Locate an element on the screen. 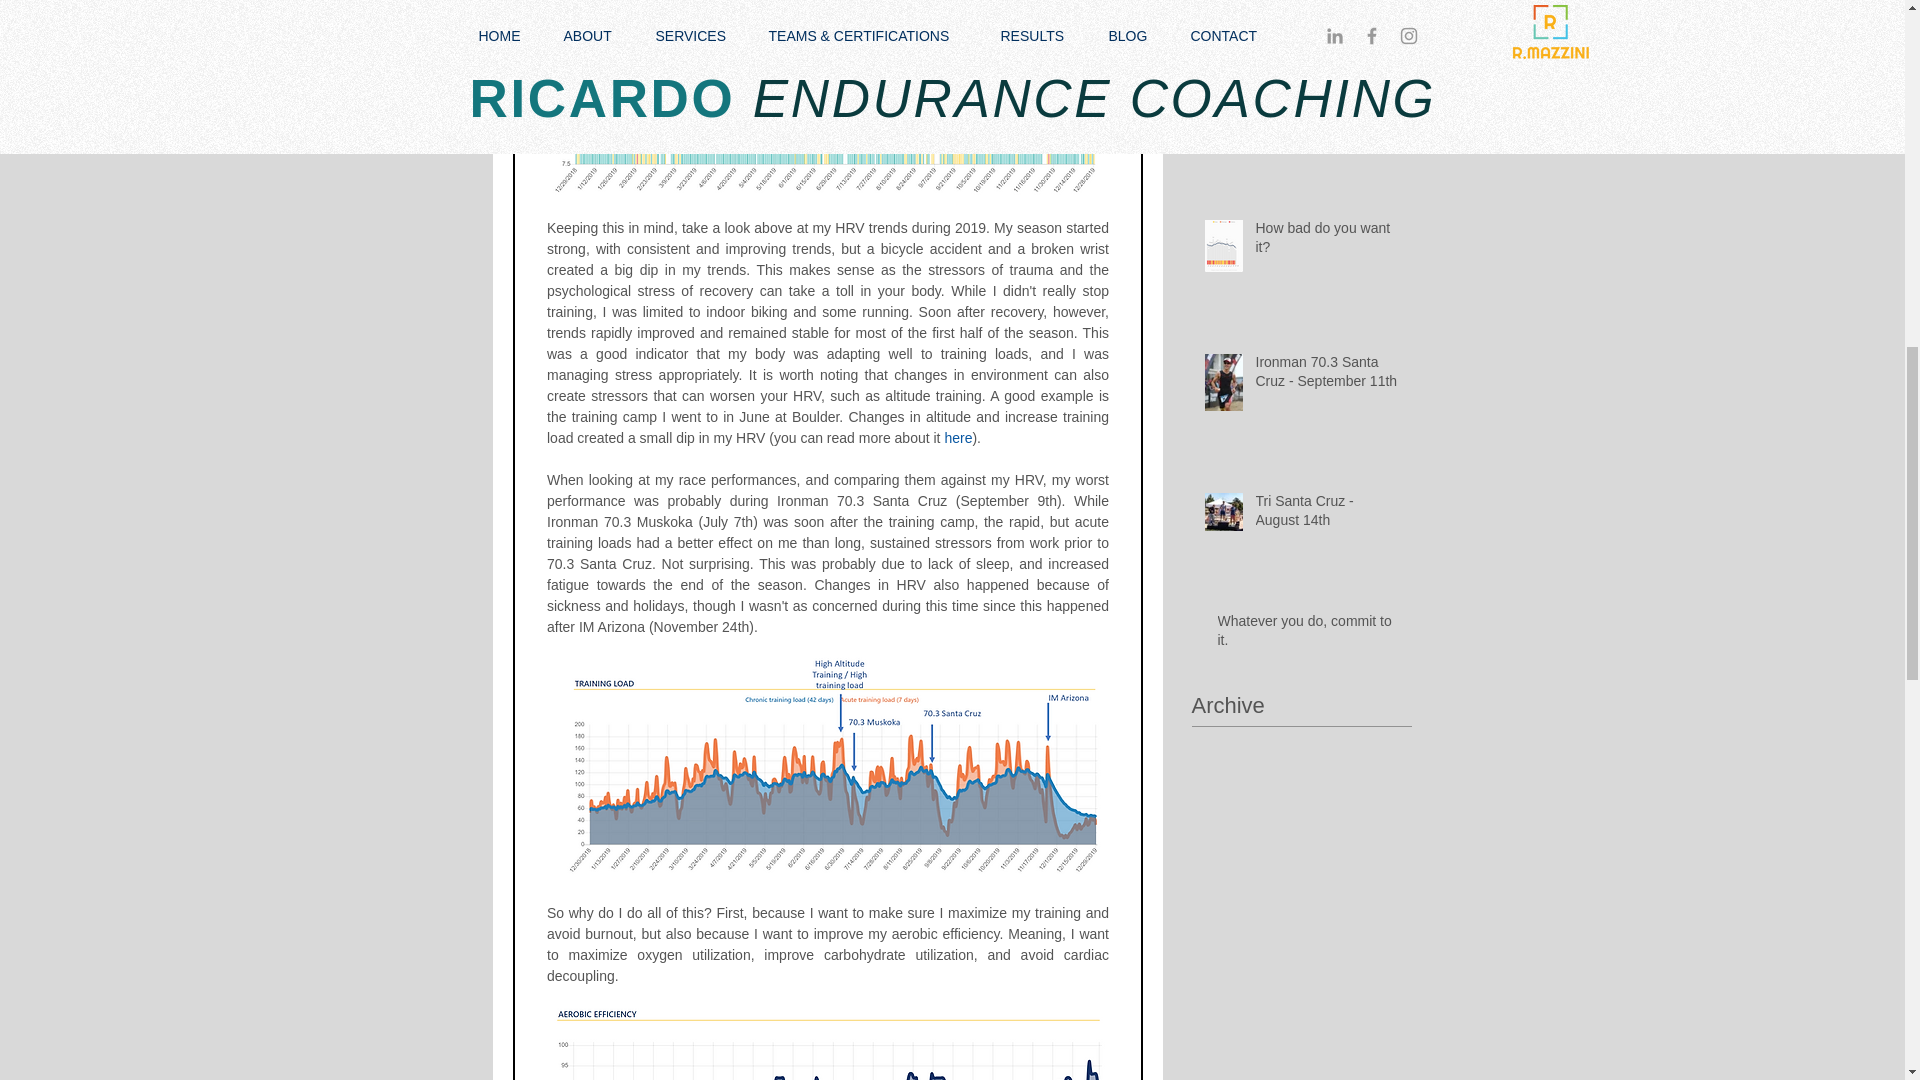 The height and width of the screenshot is (1080, 1920). Speed Hound Recovery System Review is located at coordinates (1327, 132).